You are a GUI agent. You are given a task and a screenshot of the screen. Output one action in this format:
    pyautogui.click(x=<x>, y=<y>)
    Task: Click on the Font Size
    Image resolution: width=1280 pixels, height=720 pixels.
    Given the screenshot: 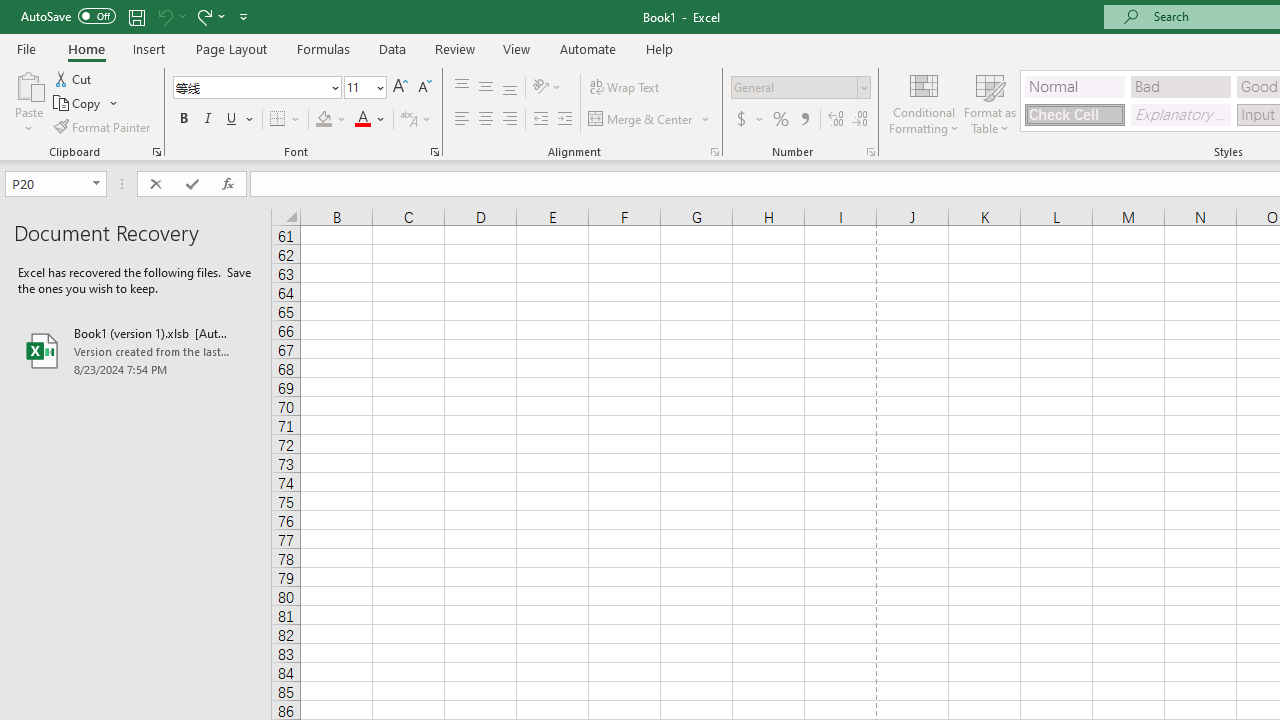 What is the action you would take?
    pyautogui.click(x=358, y=87)
    